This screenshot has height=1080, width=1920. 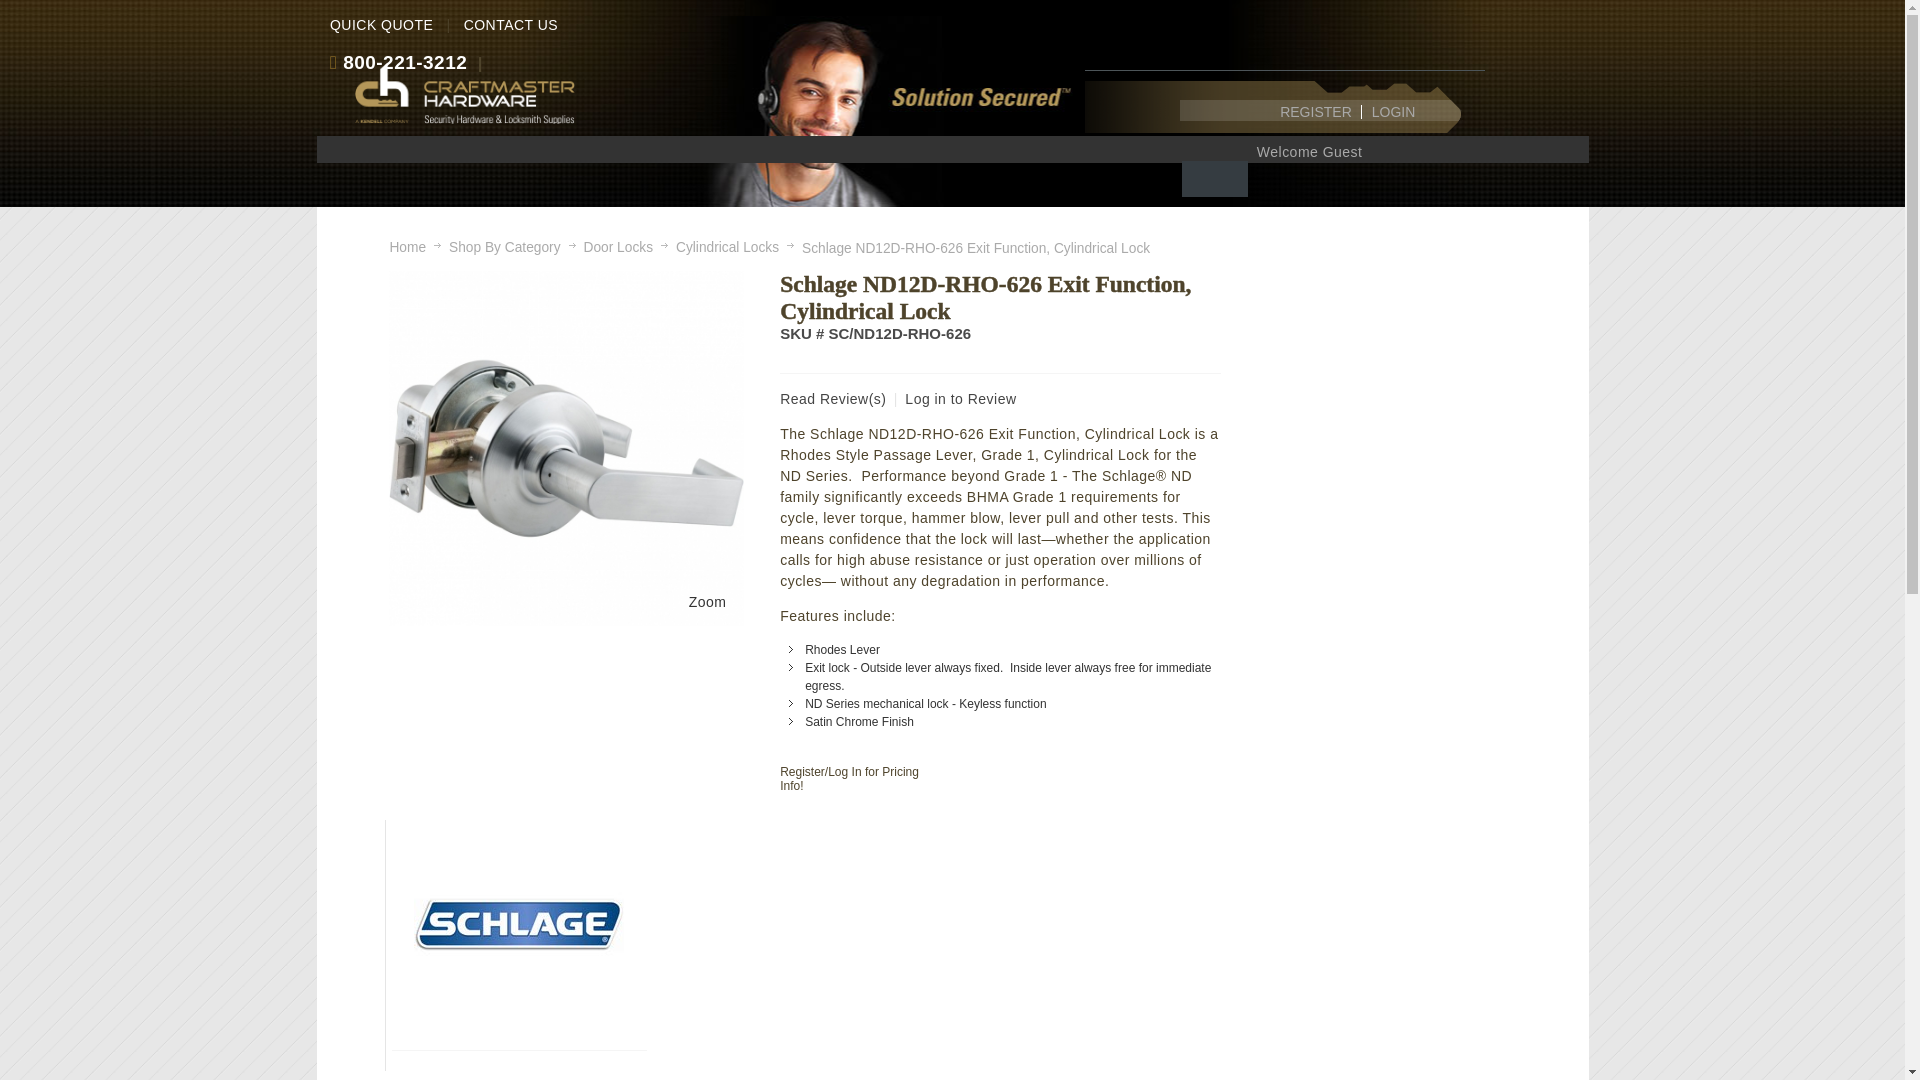 I want to click on  Schlage ND12D-RHO-626 Exit Function, Cylindrical Lock, so click(x=566, y=448).